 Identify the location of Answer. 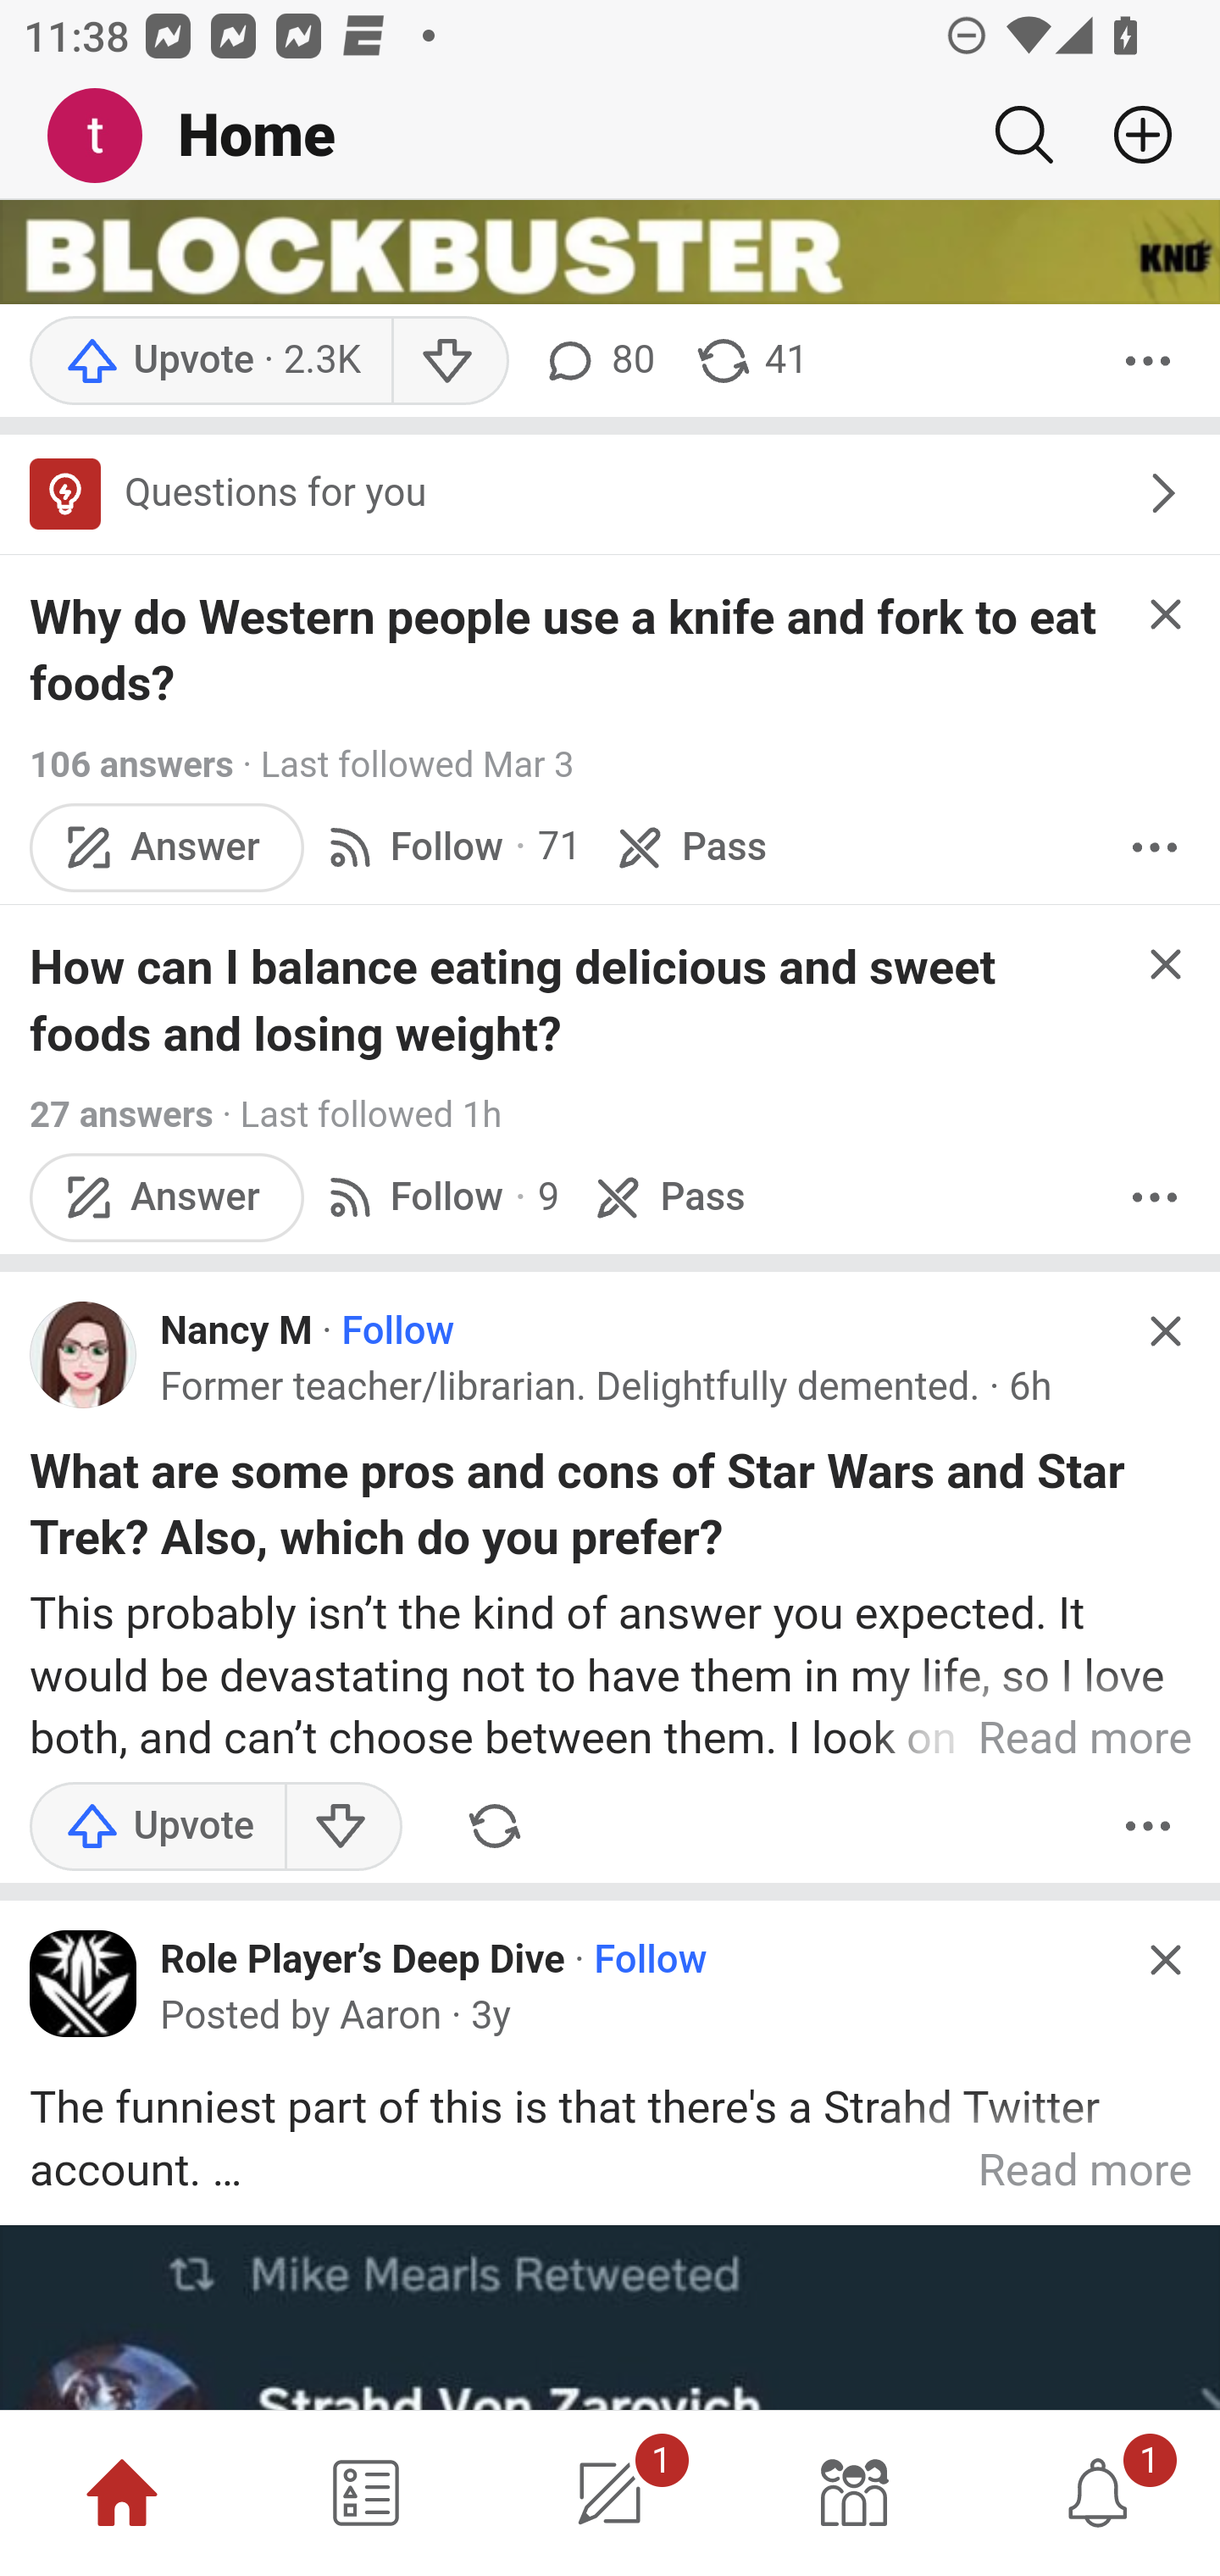
(167, 1197).